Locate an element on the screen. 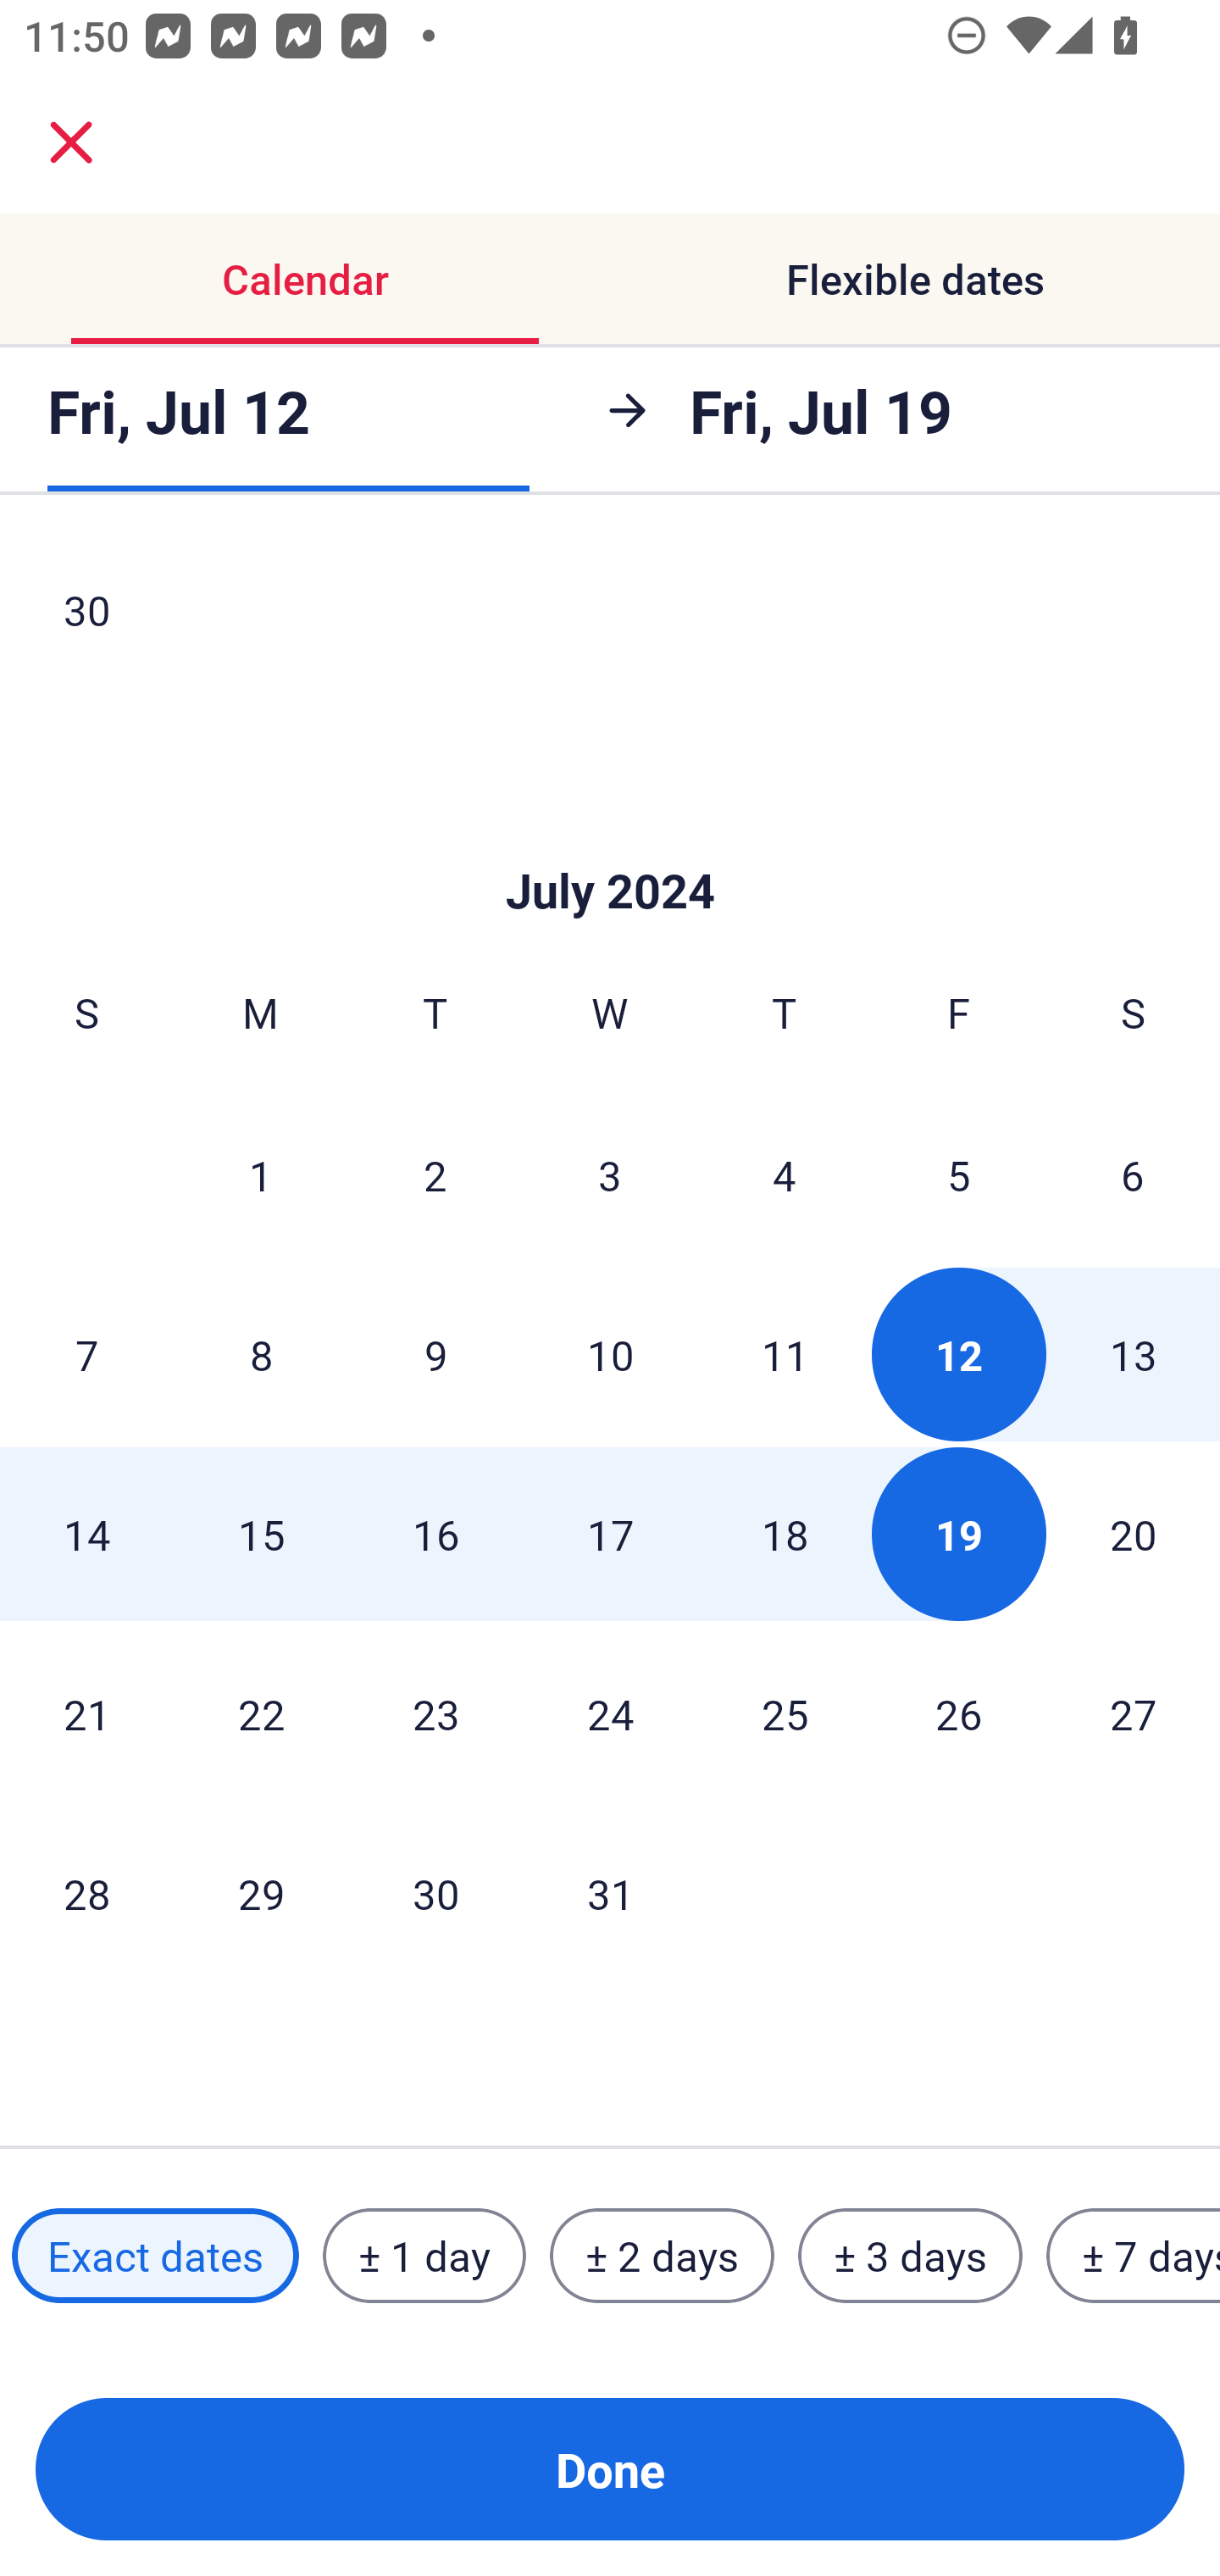 The height and width of the screenshot is (2576, 1220). 27 Saturday, July 27, 2024 is located at coordinates (1134, 1713).